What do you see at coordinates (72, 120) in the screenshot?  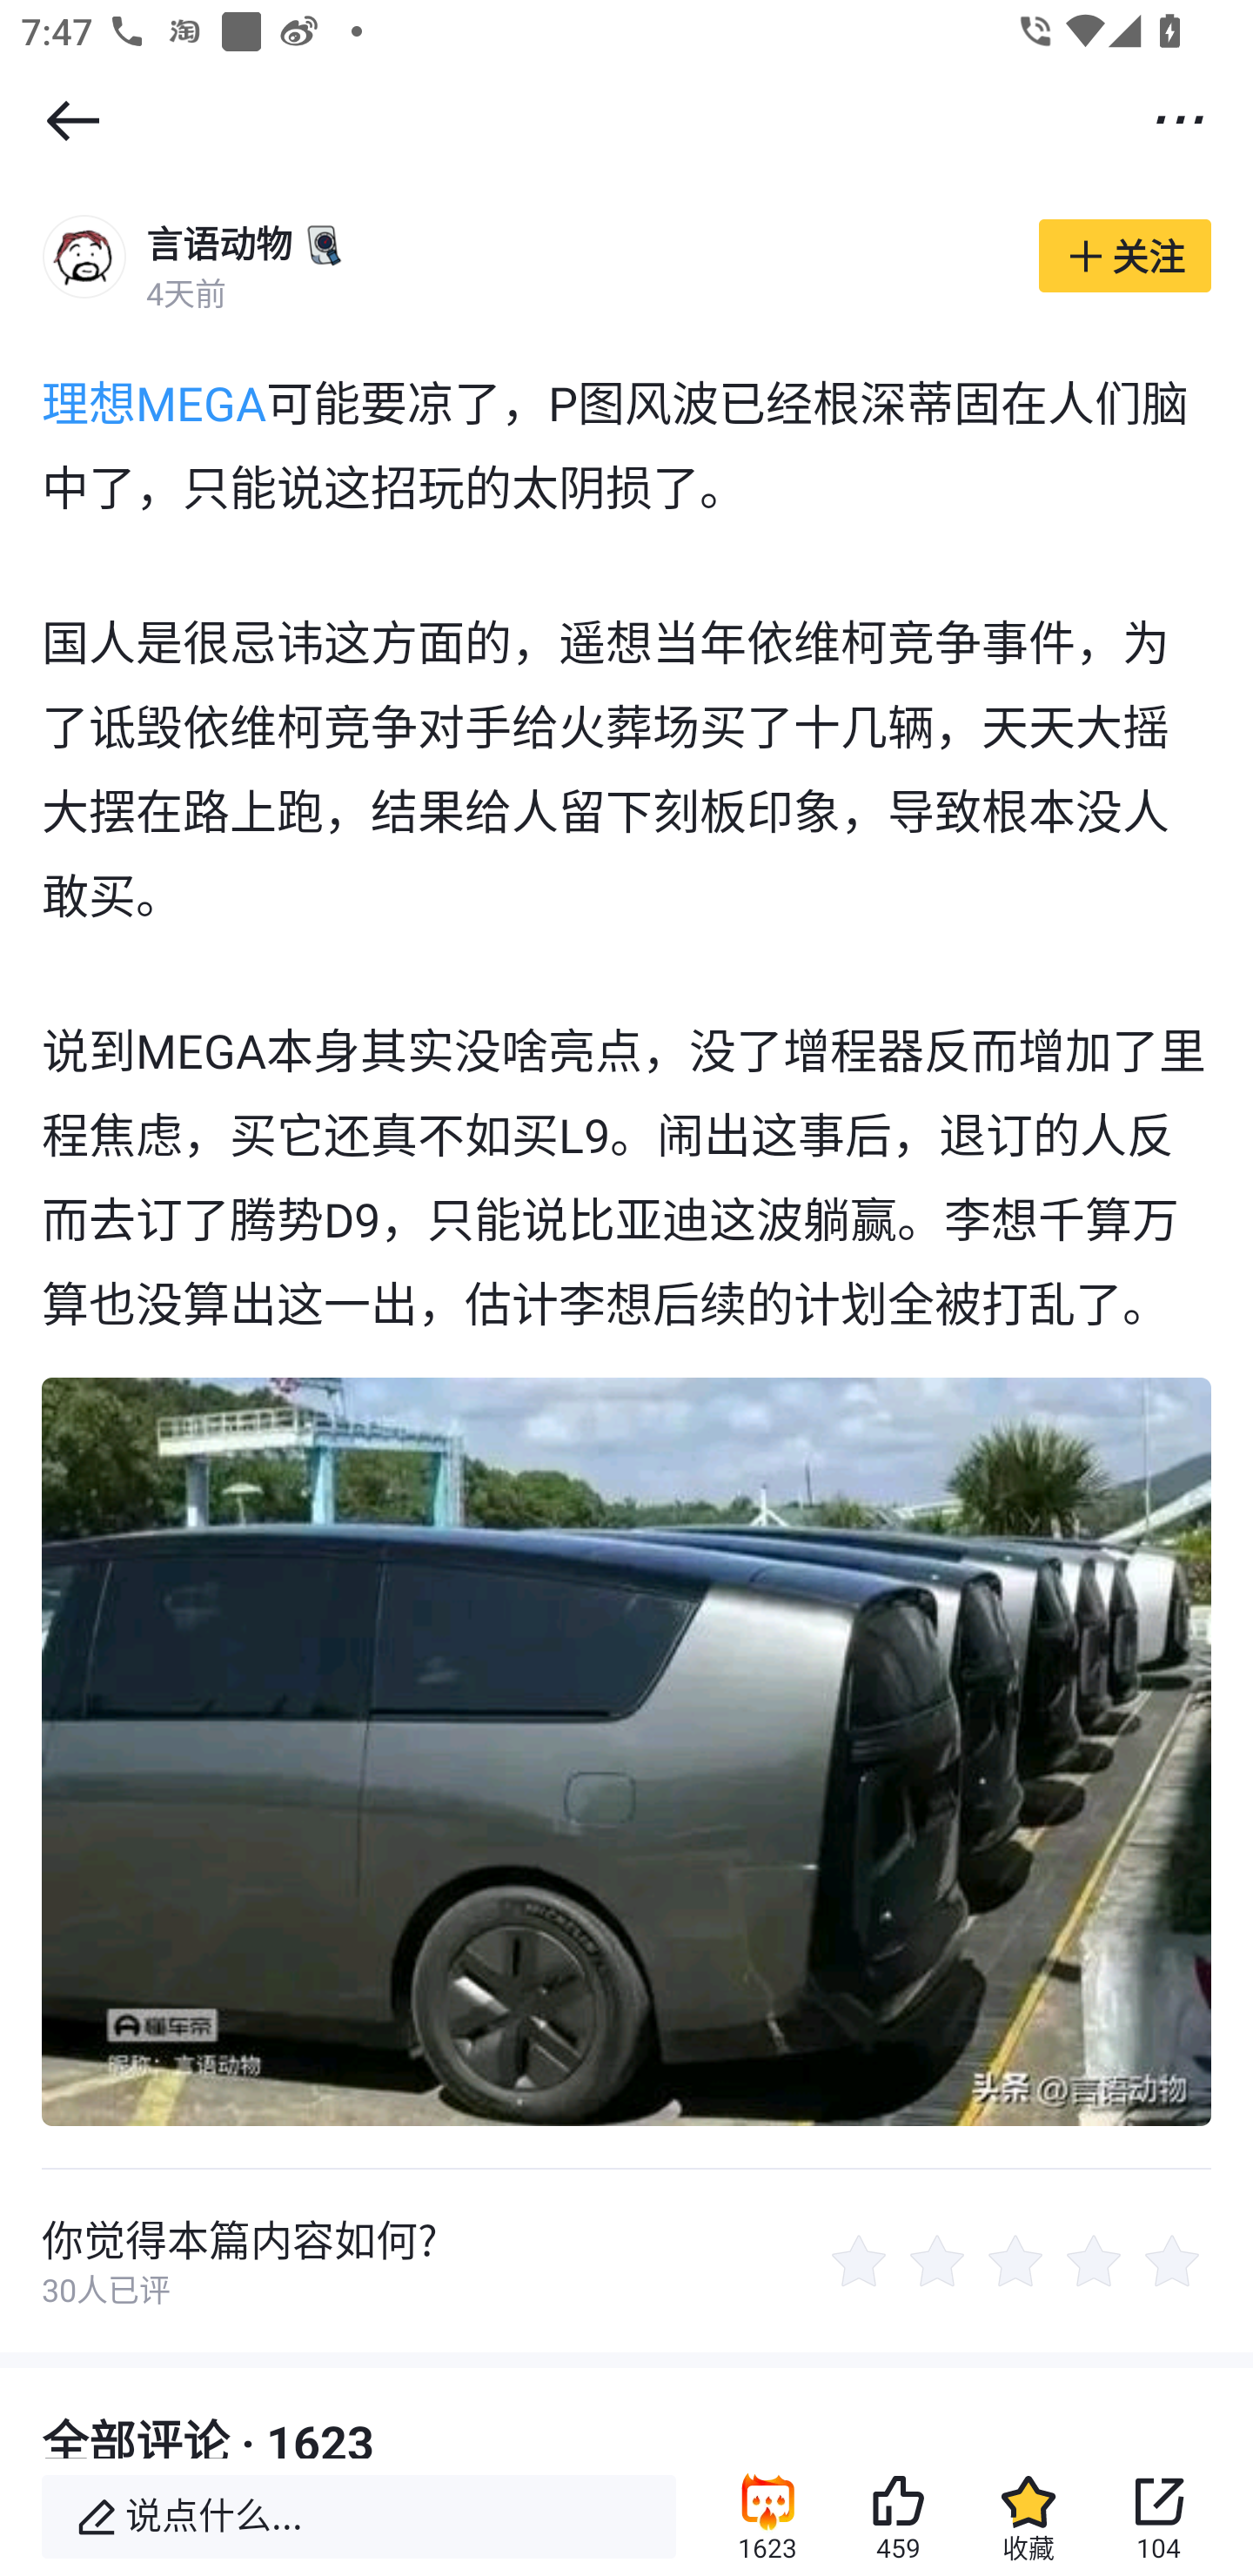 I see `` at bounding box center [72, 120].